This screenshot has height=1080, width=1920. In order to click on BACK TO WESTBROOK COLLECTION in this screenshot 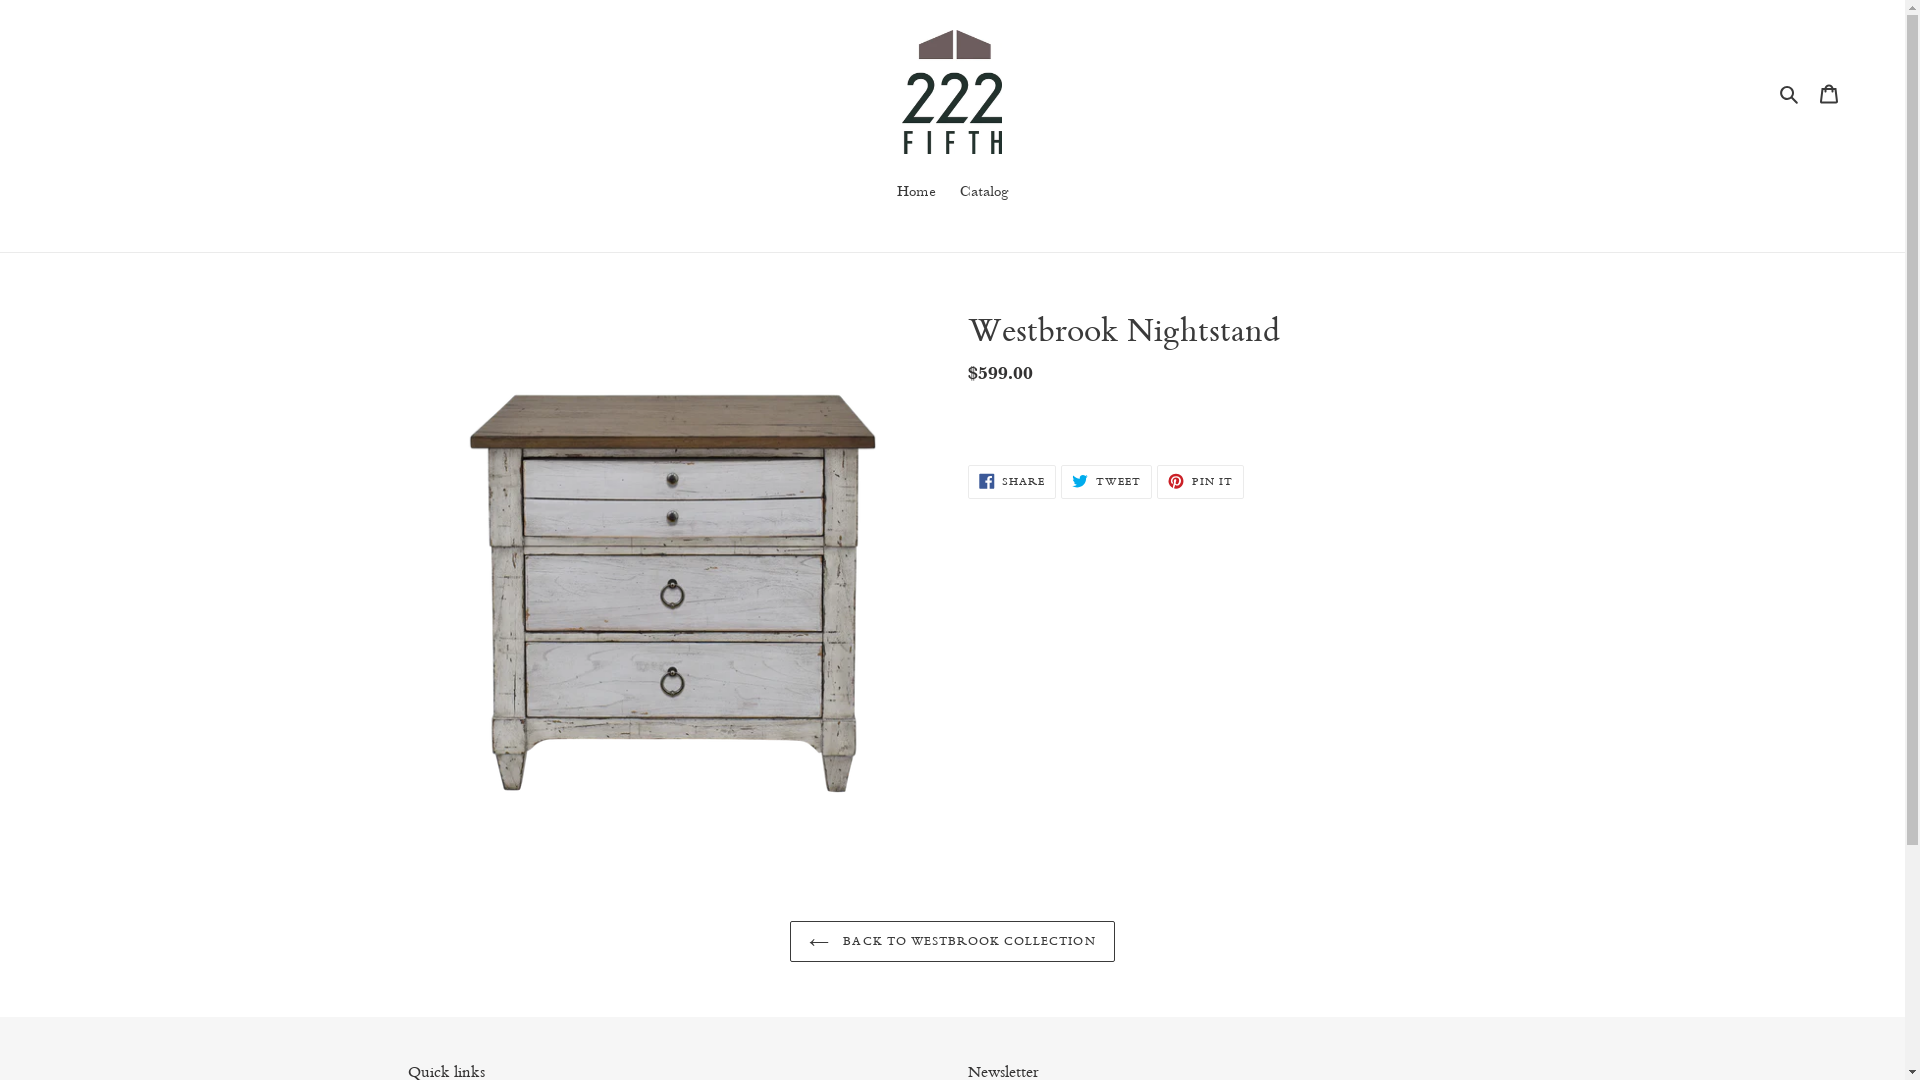, I will do `click(952, 942)`.